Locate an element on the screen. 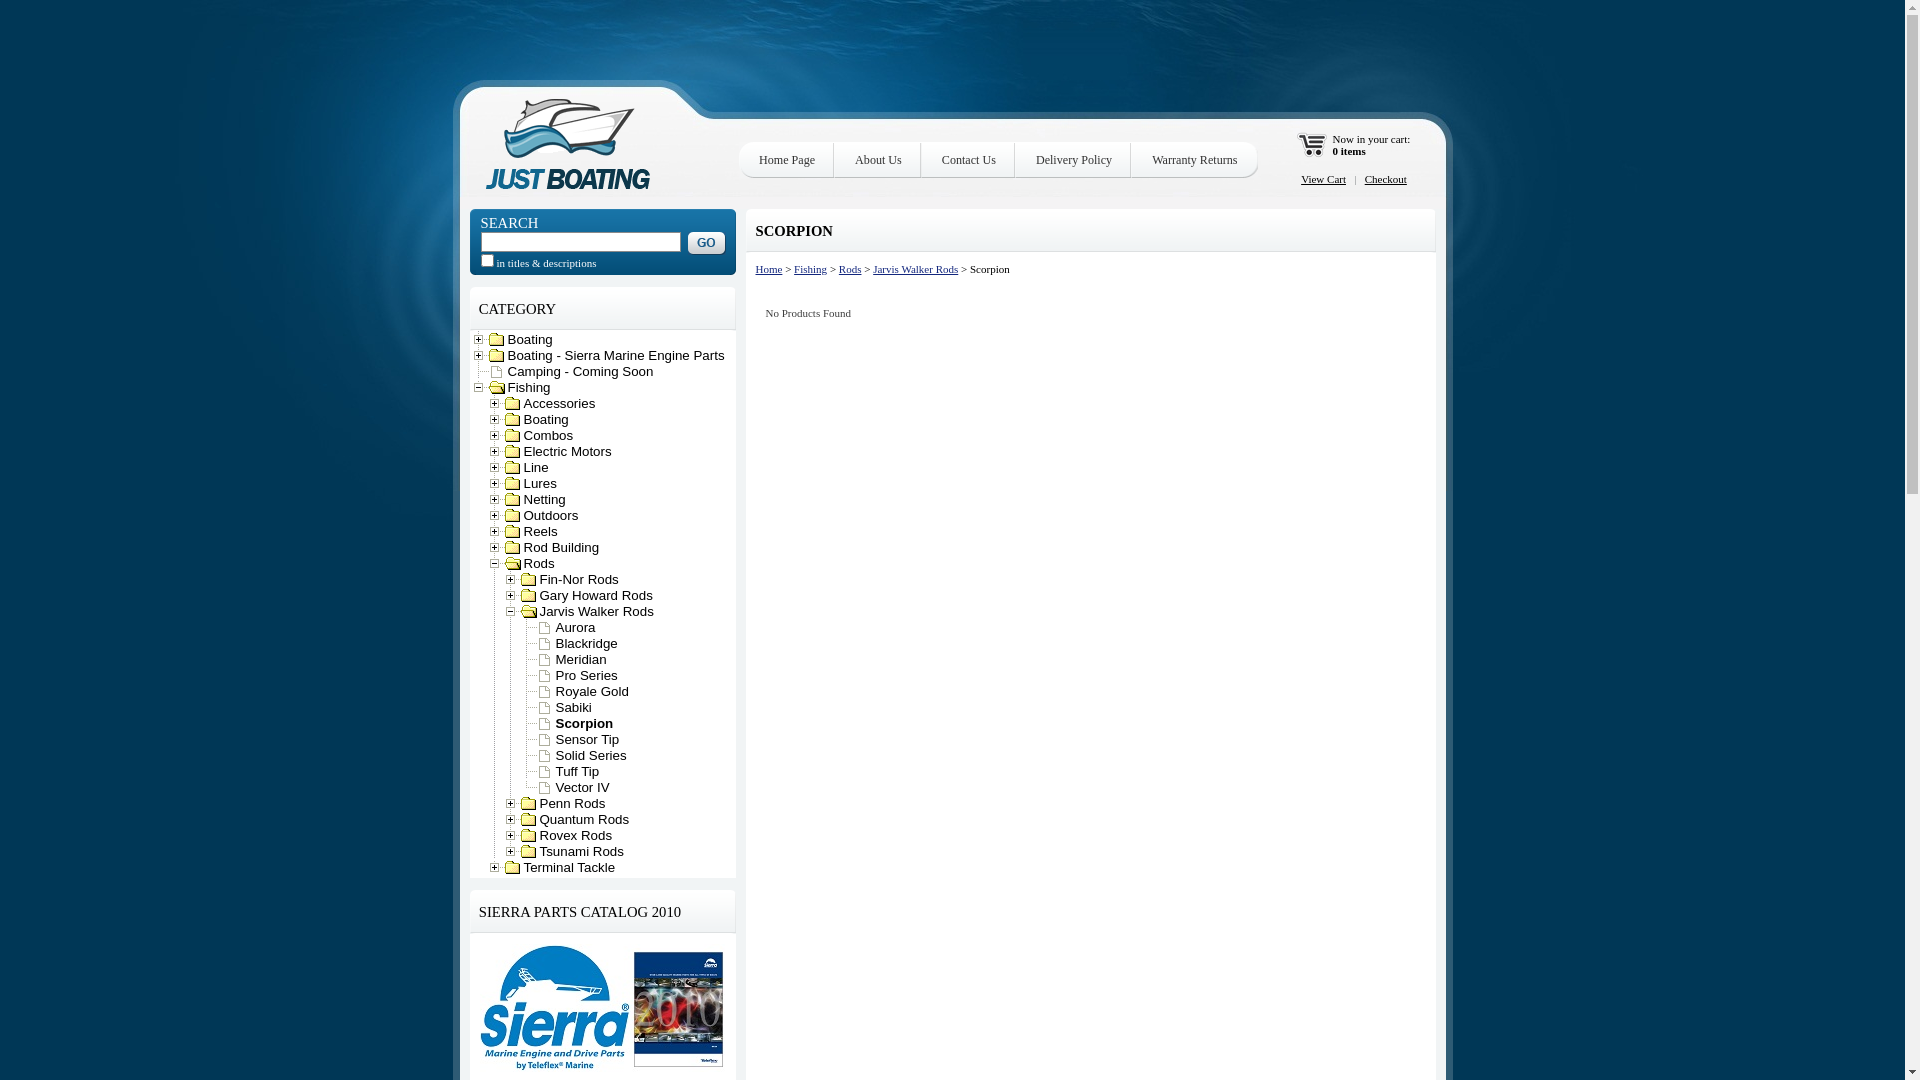 This screenshot has height=1080, width=1920. Rods is located at coordinates (850, 269).